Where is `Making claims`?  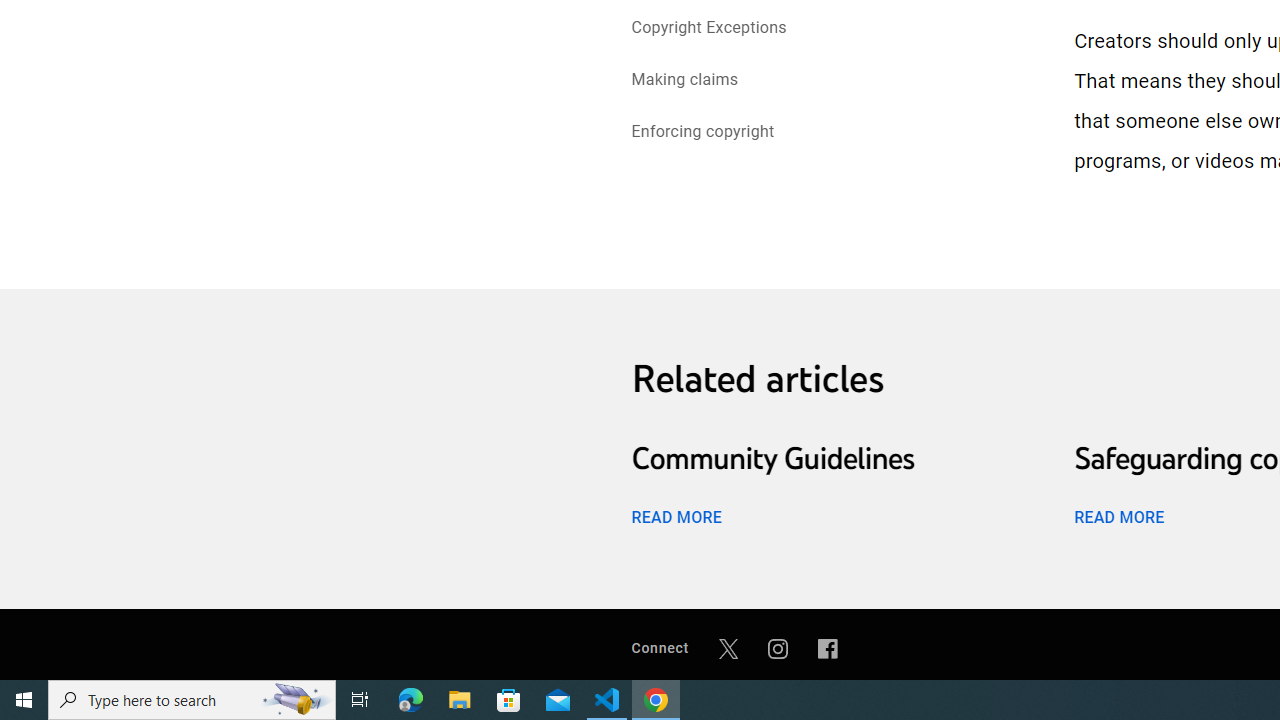
Making claims is located at coordinates (684, 82).